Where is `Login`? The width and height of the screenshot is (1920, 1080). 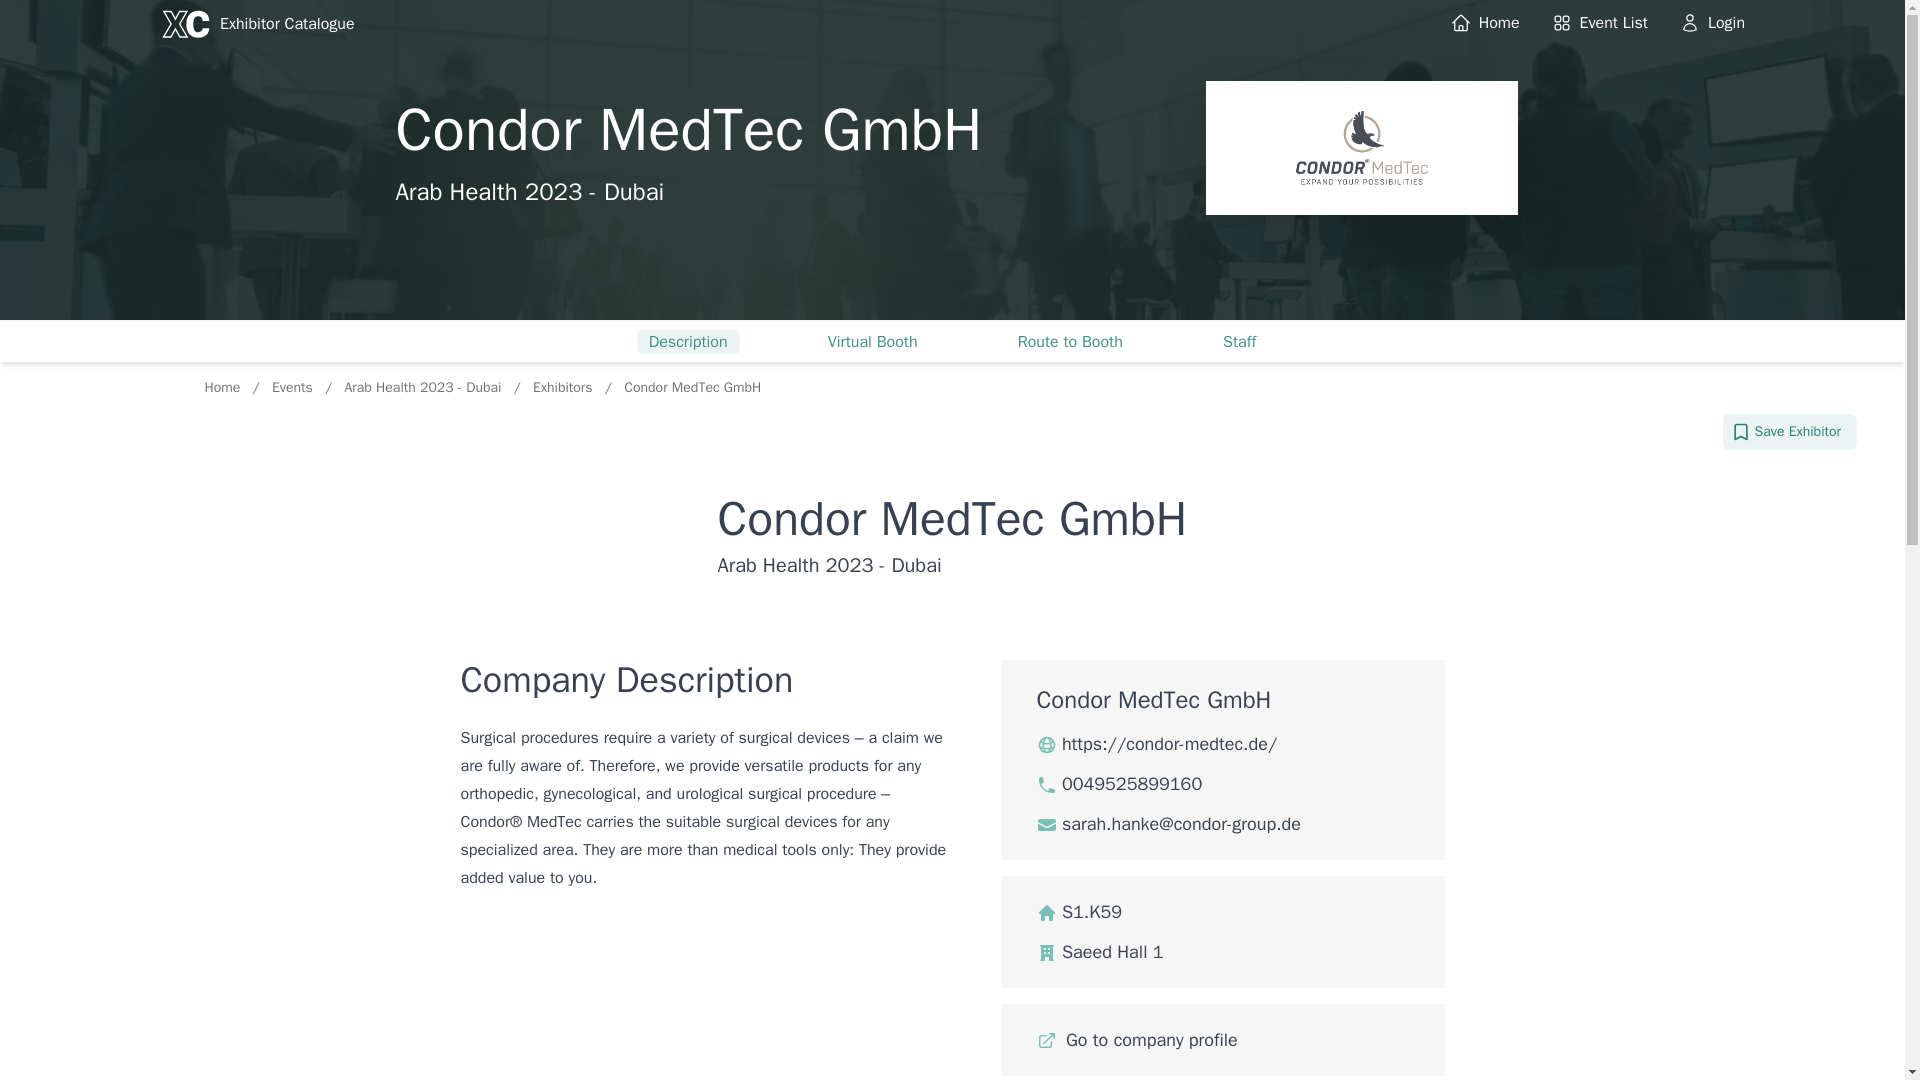 Login is located at coordinates (1712, 22).